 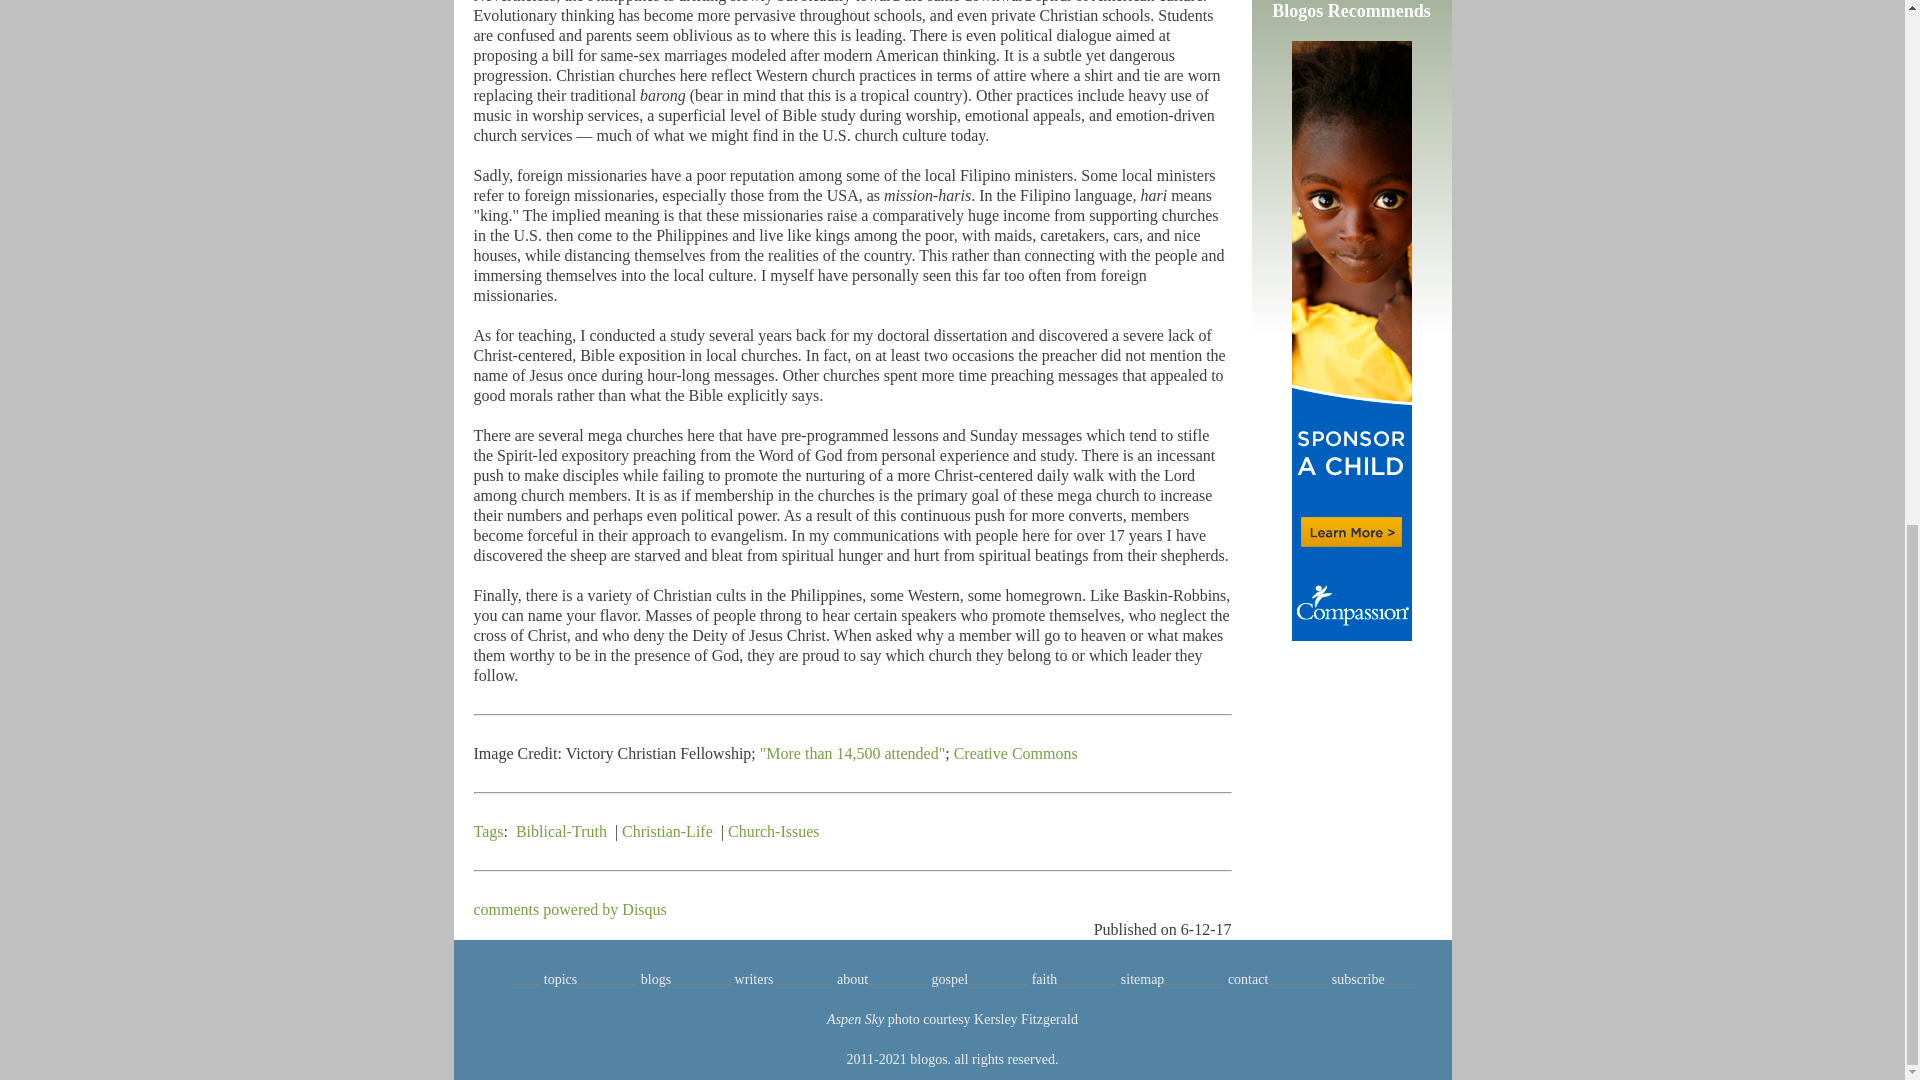 I want to click on Creative Commons, so click(x=1016, y=754).